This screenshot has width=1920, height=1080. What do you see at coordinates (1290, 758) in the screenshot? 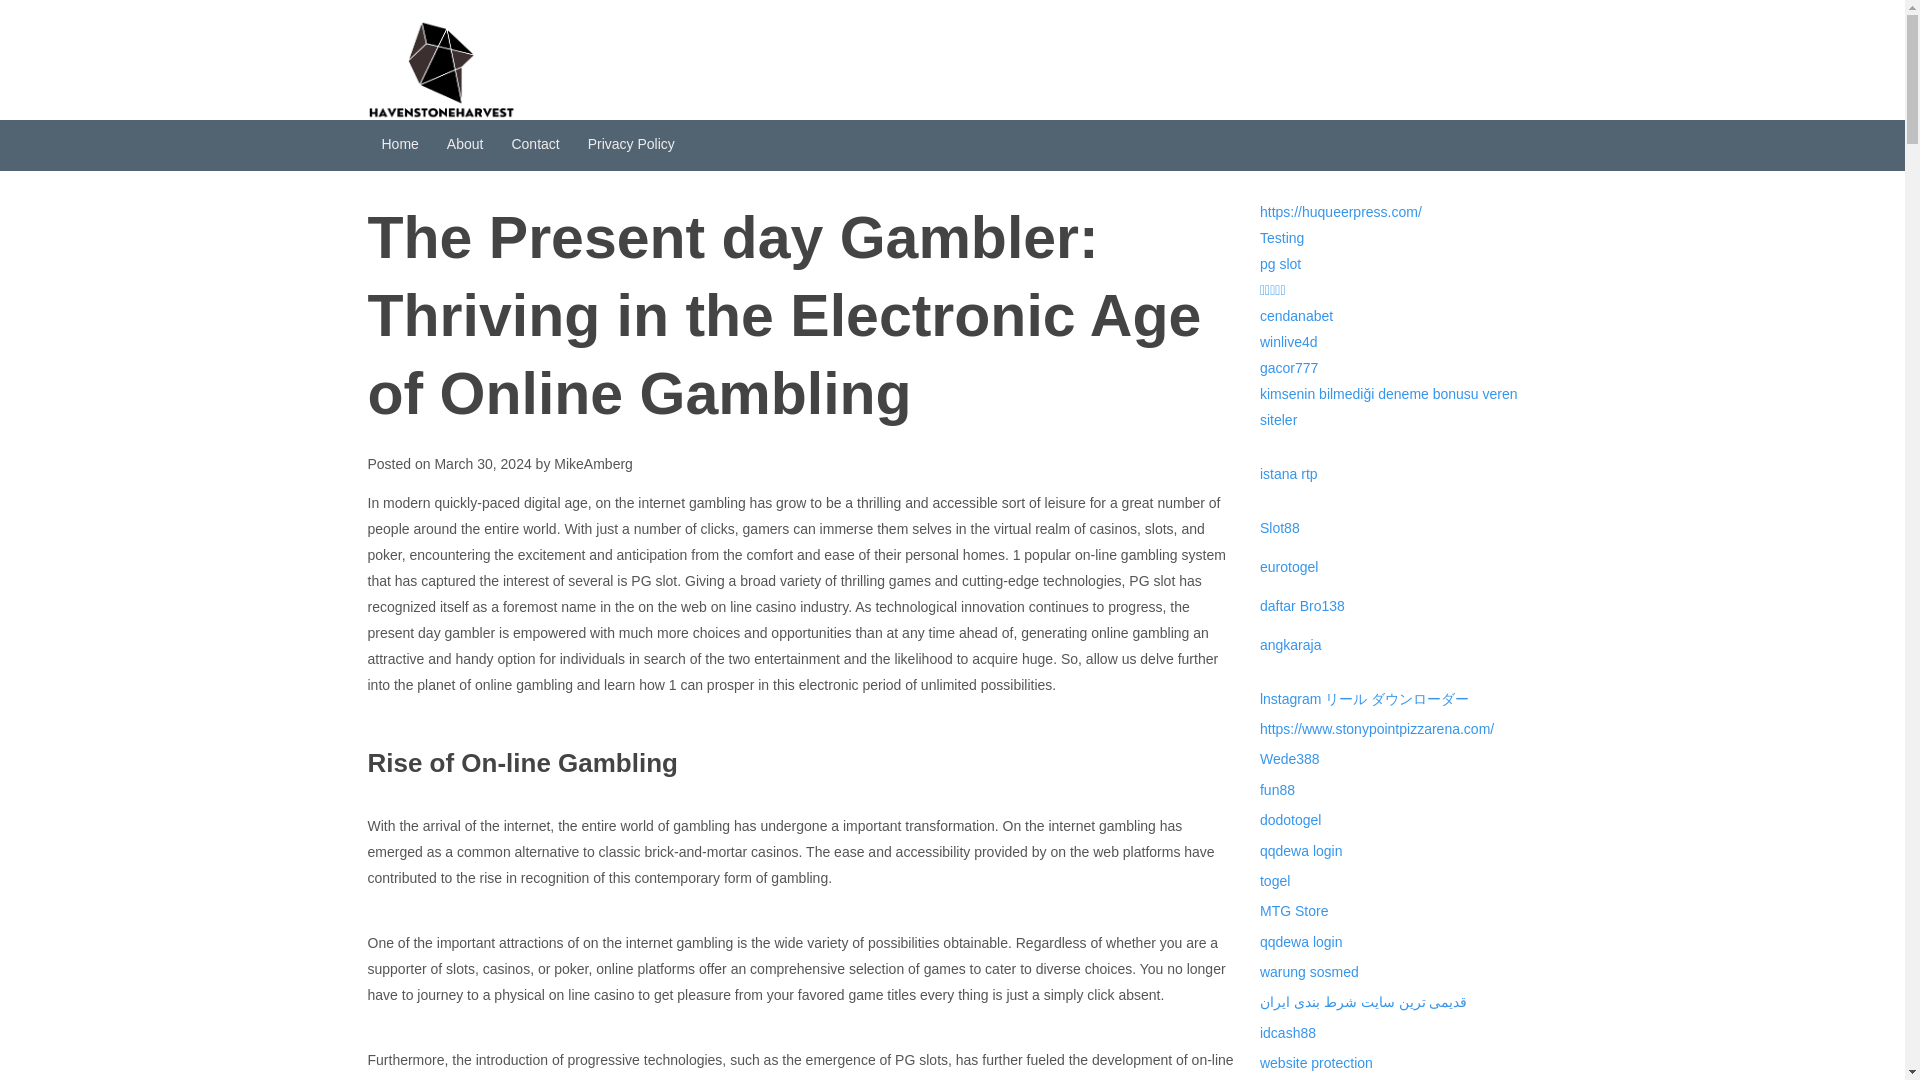
I see `Wede388` at bounding box center [1290, 758].